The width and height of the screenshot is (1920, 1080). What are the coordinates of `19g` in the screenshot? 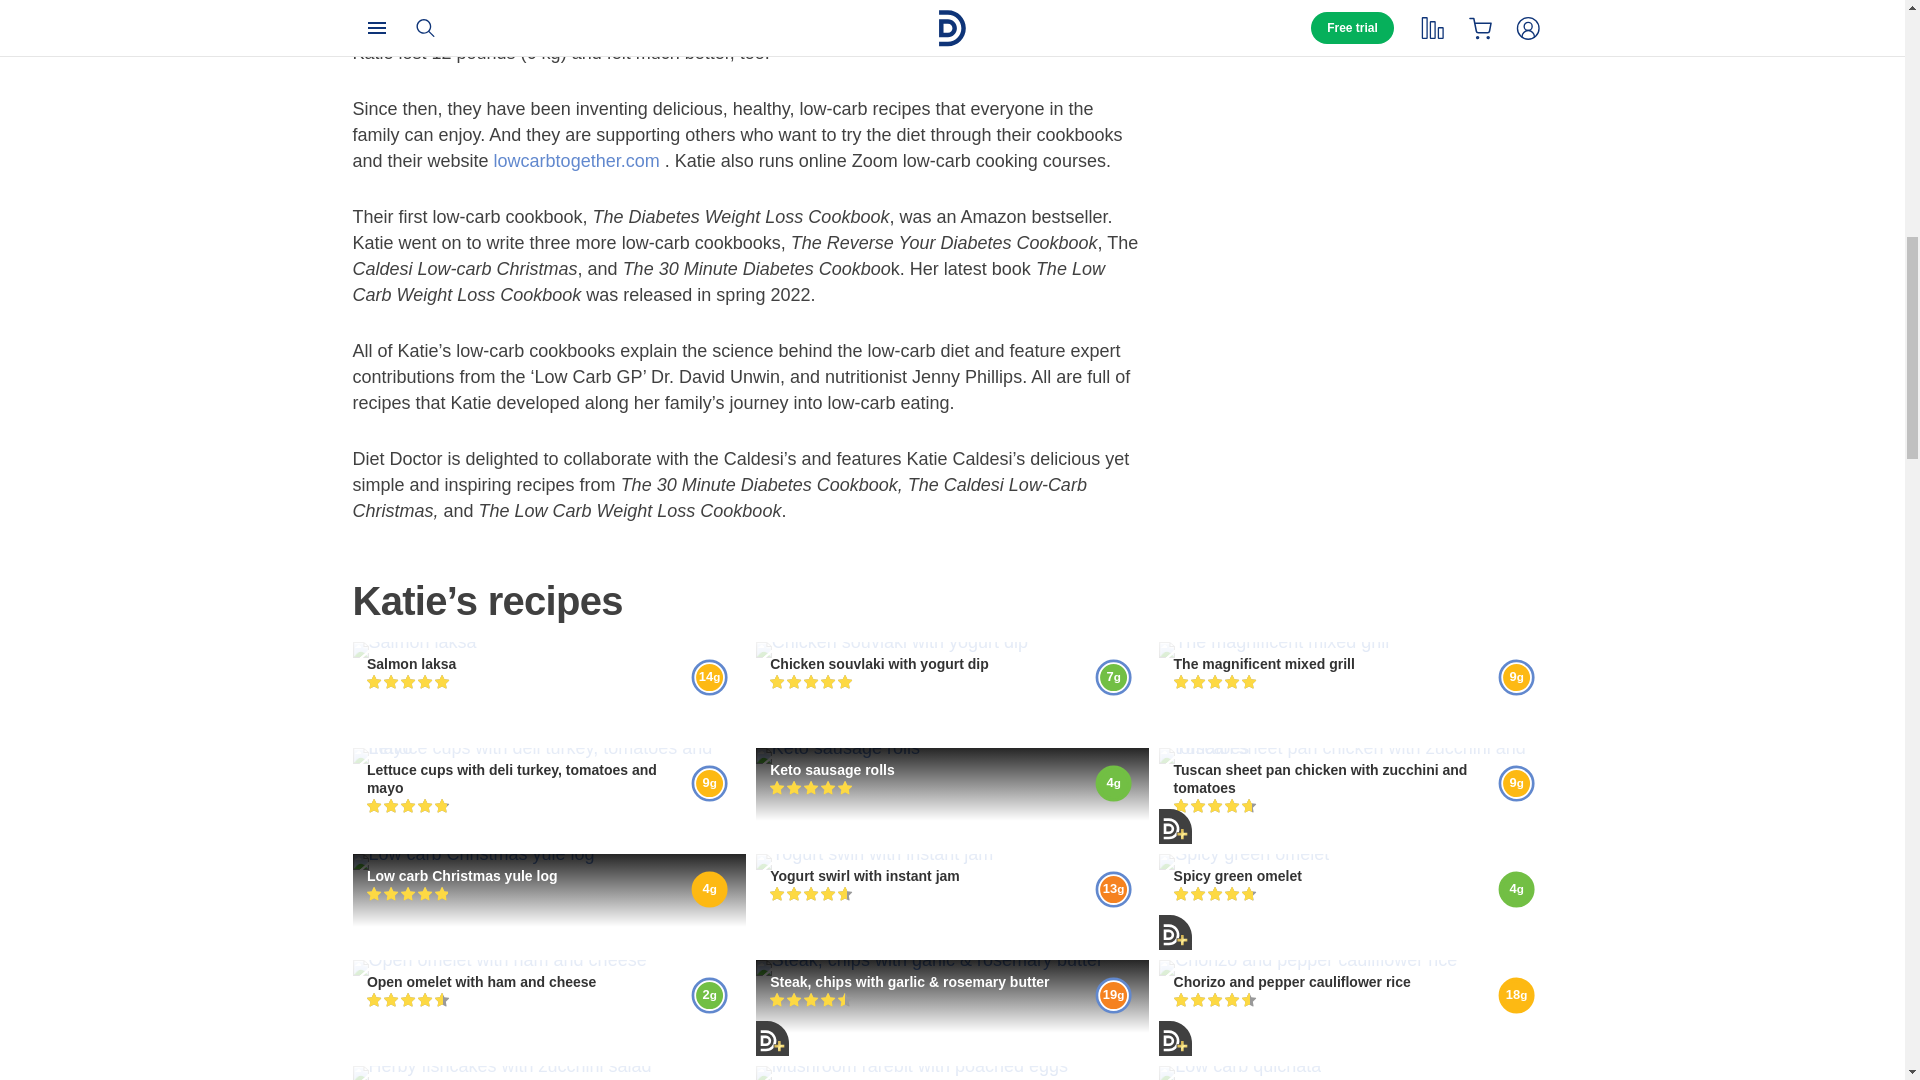 It's located at (1113, 996).